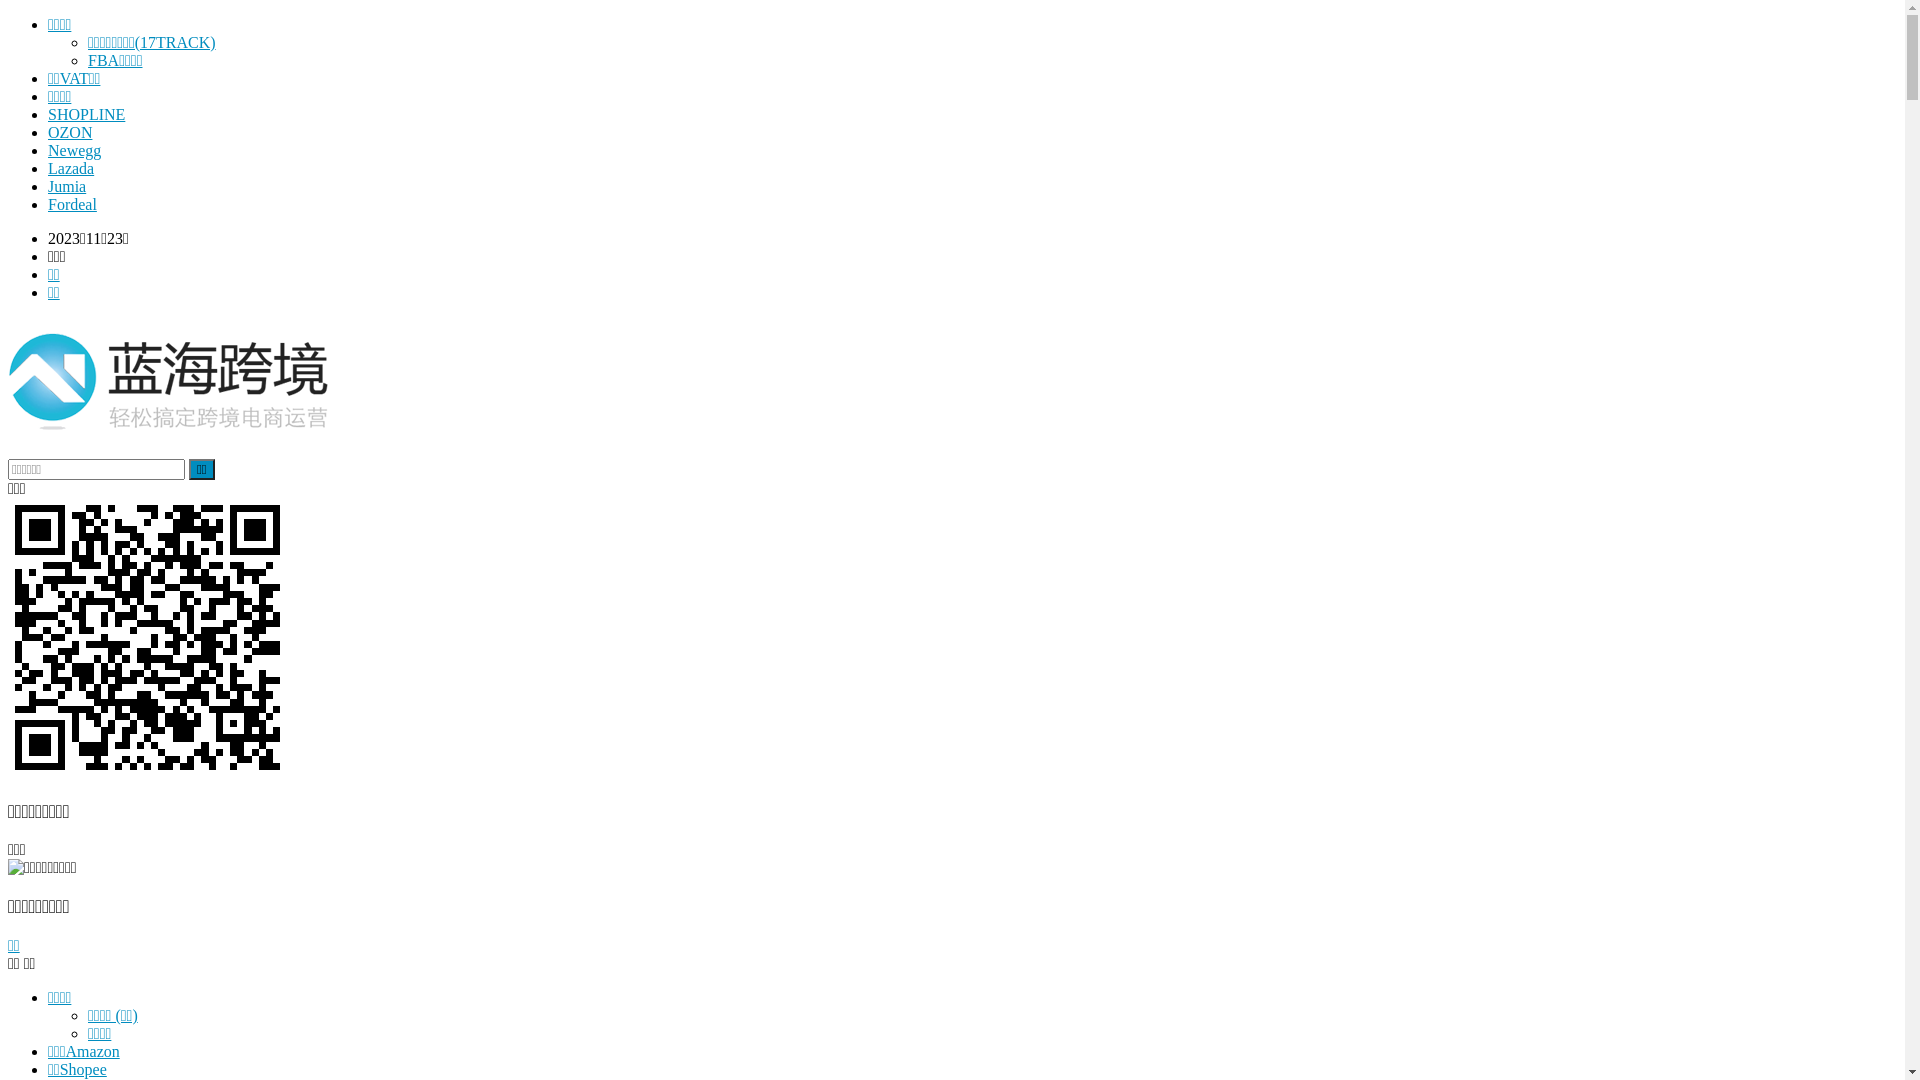 This screenshot has width=1920, height=1080. I want to click on SHOPLINE, so click(86, 114).